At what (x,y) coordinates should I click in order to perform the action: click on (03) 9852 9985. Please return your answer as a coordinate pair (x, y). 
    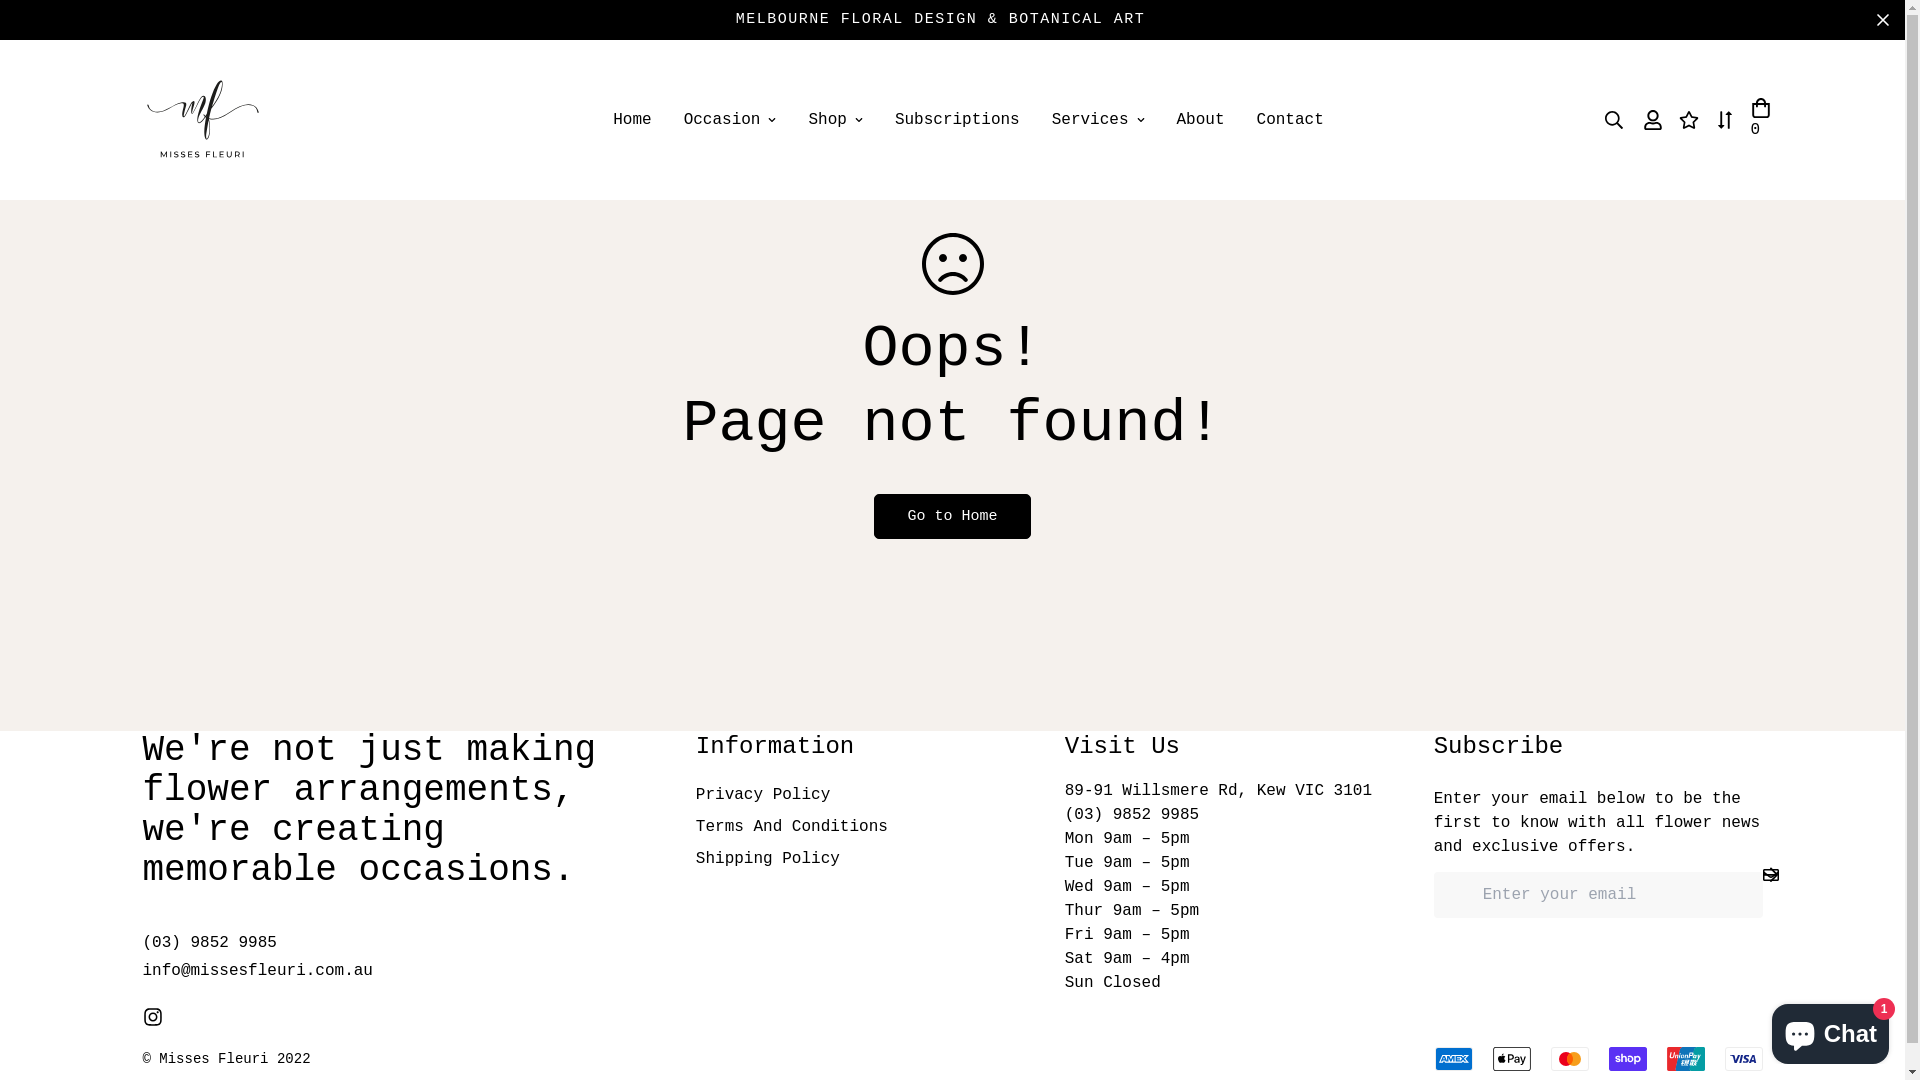
    Looking at the image, I should click on (1132, 815).